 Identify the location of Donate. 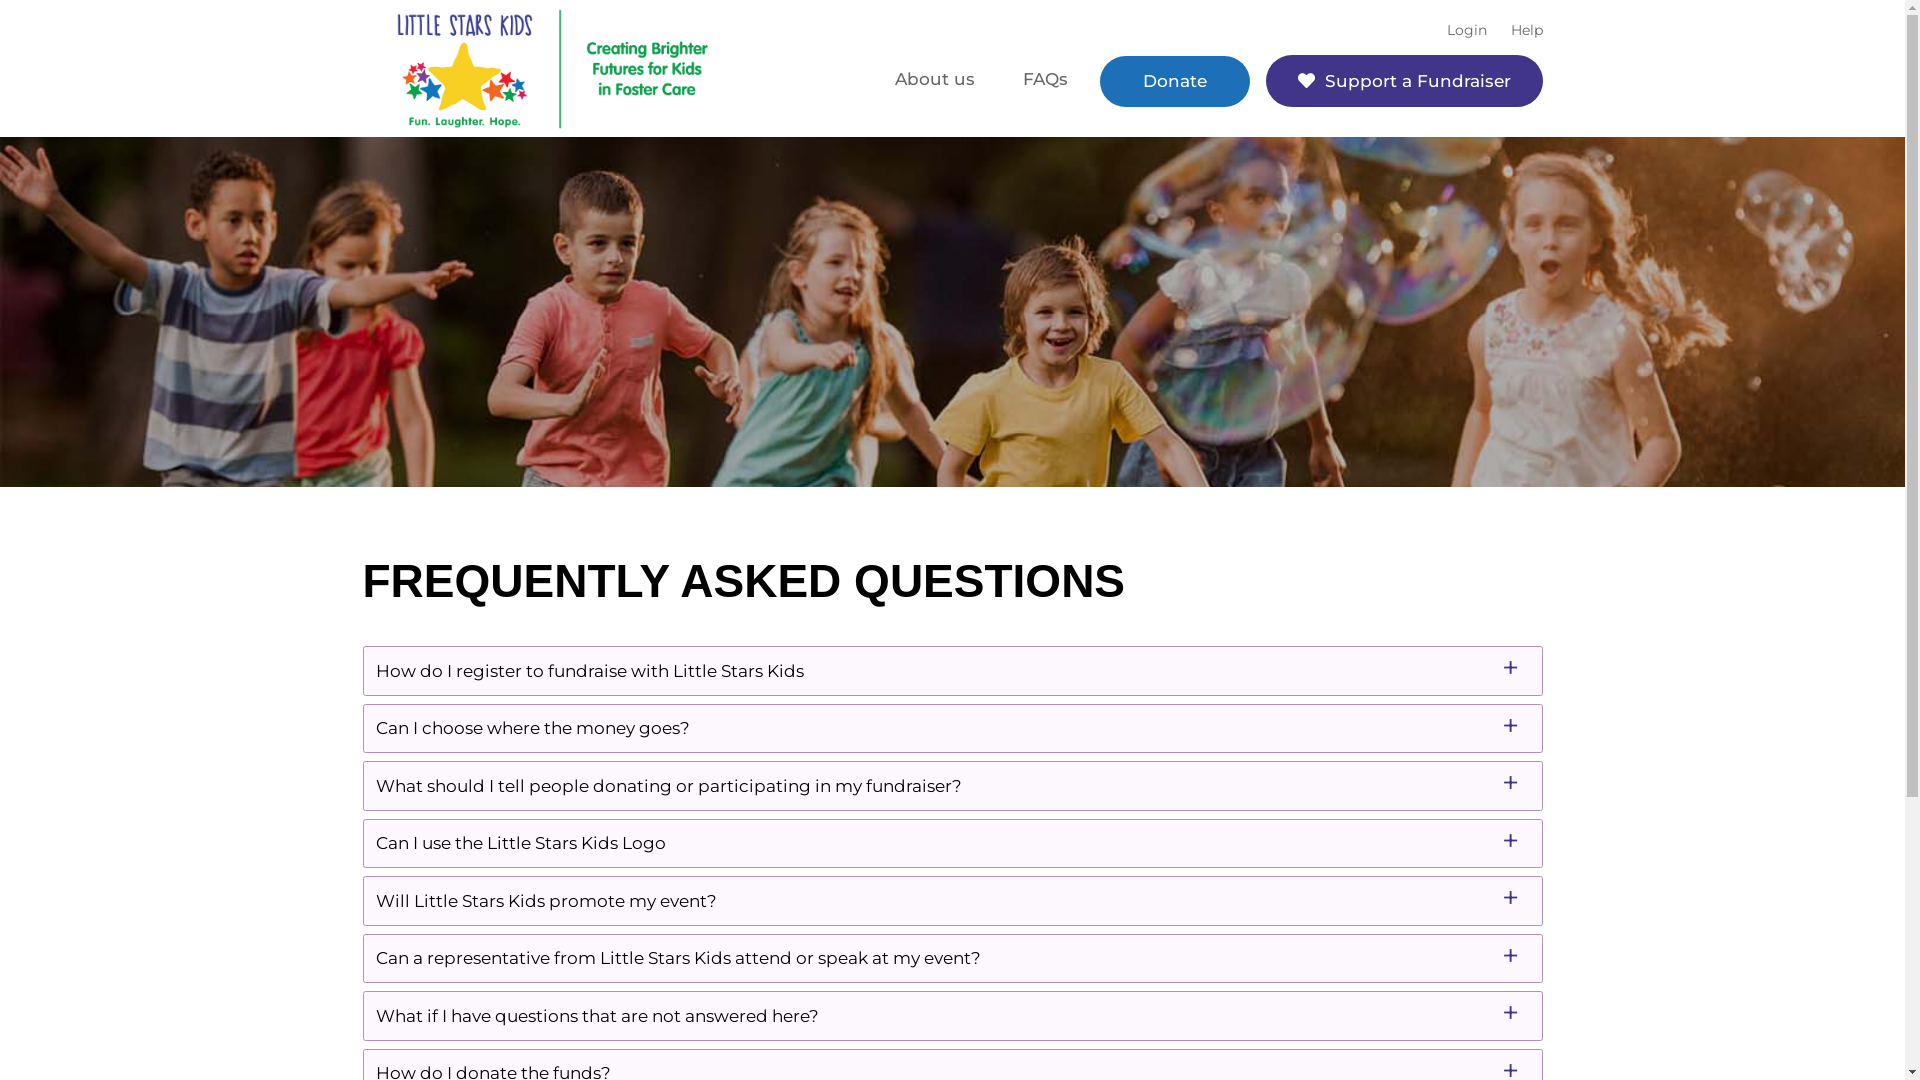
(1175, 82).